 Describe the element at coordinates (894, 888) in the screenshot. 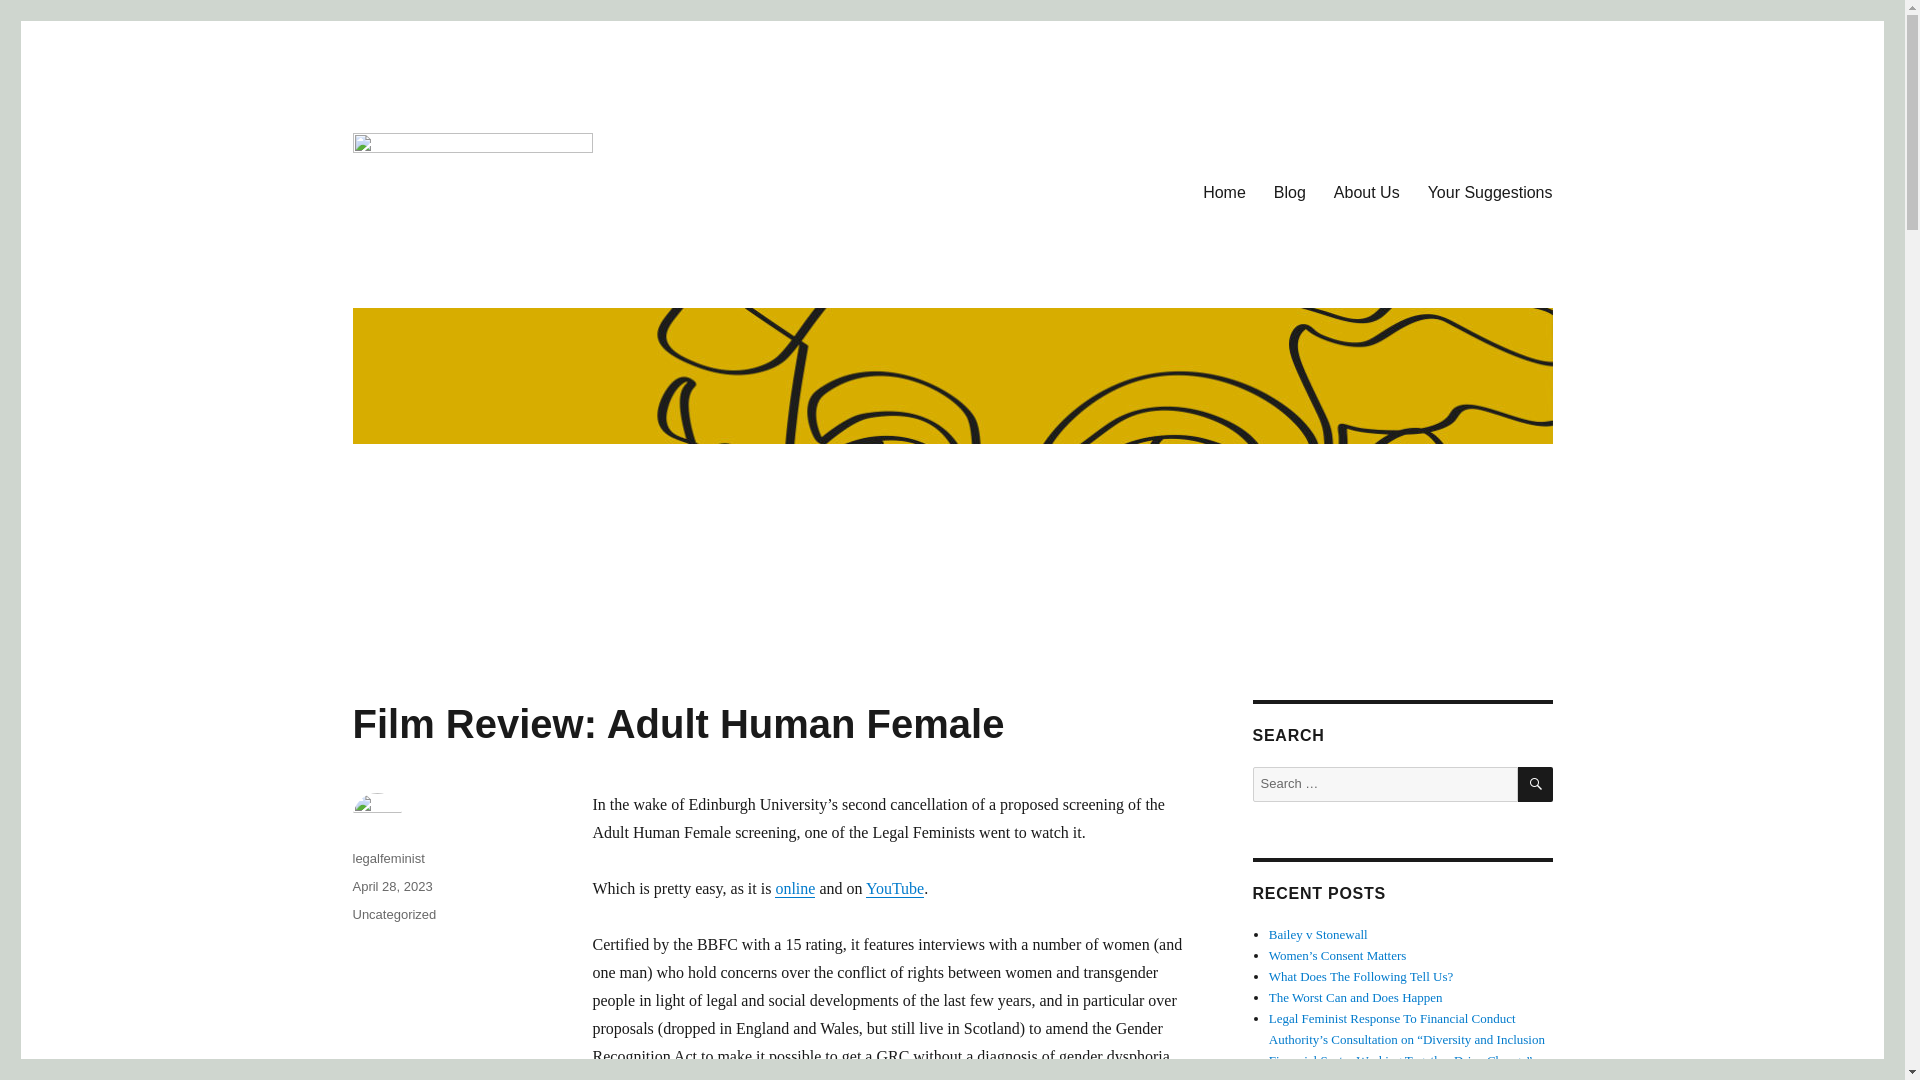

I see `YouTube` at that location.